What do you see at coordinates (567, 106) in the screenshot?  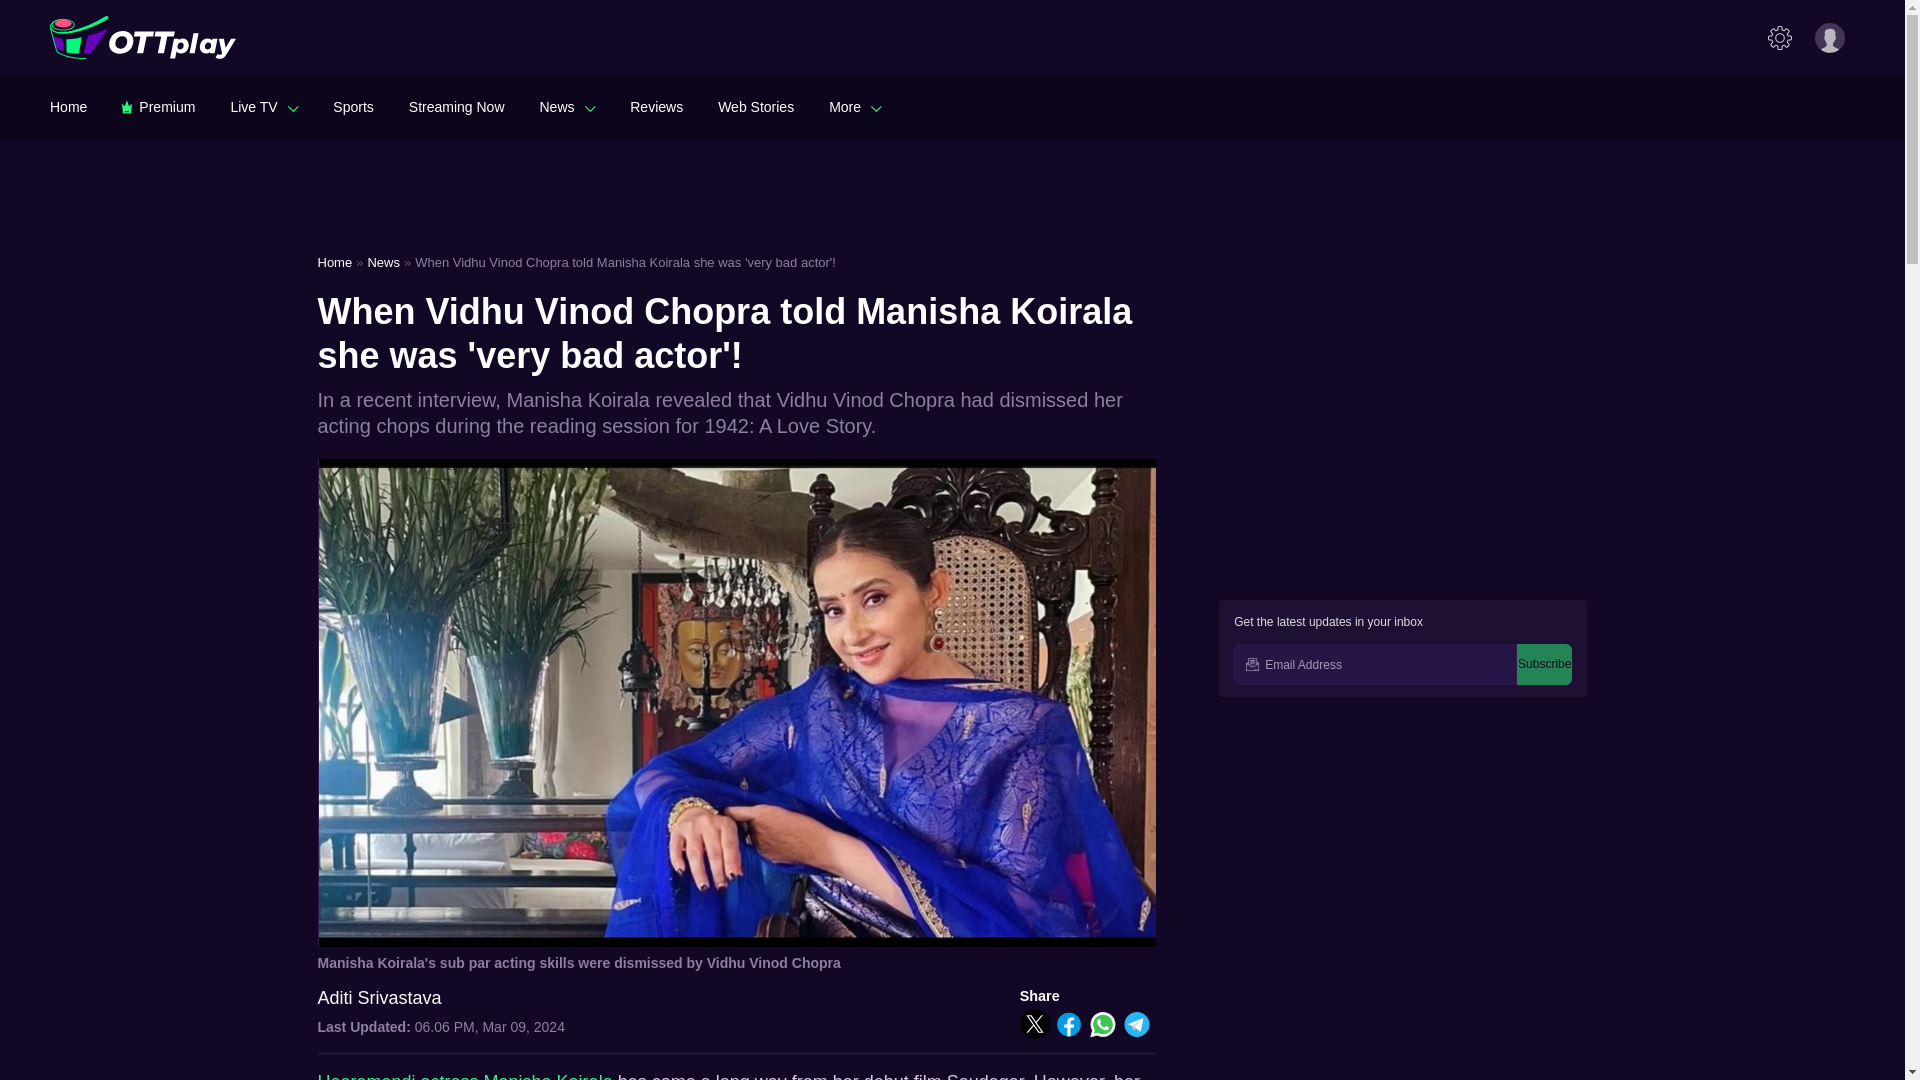 I see `News` at bounding box center [567, 106].